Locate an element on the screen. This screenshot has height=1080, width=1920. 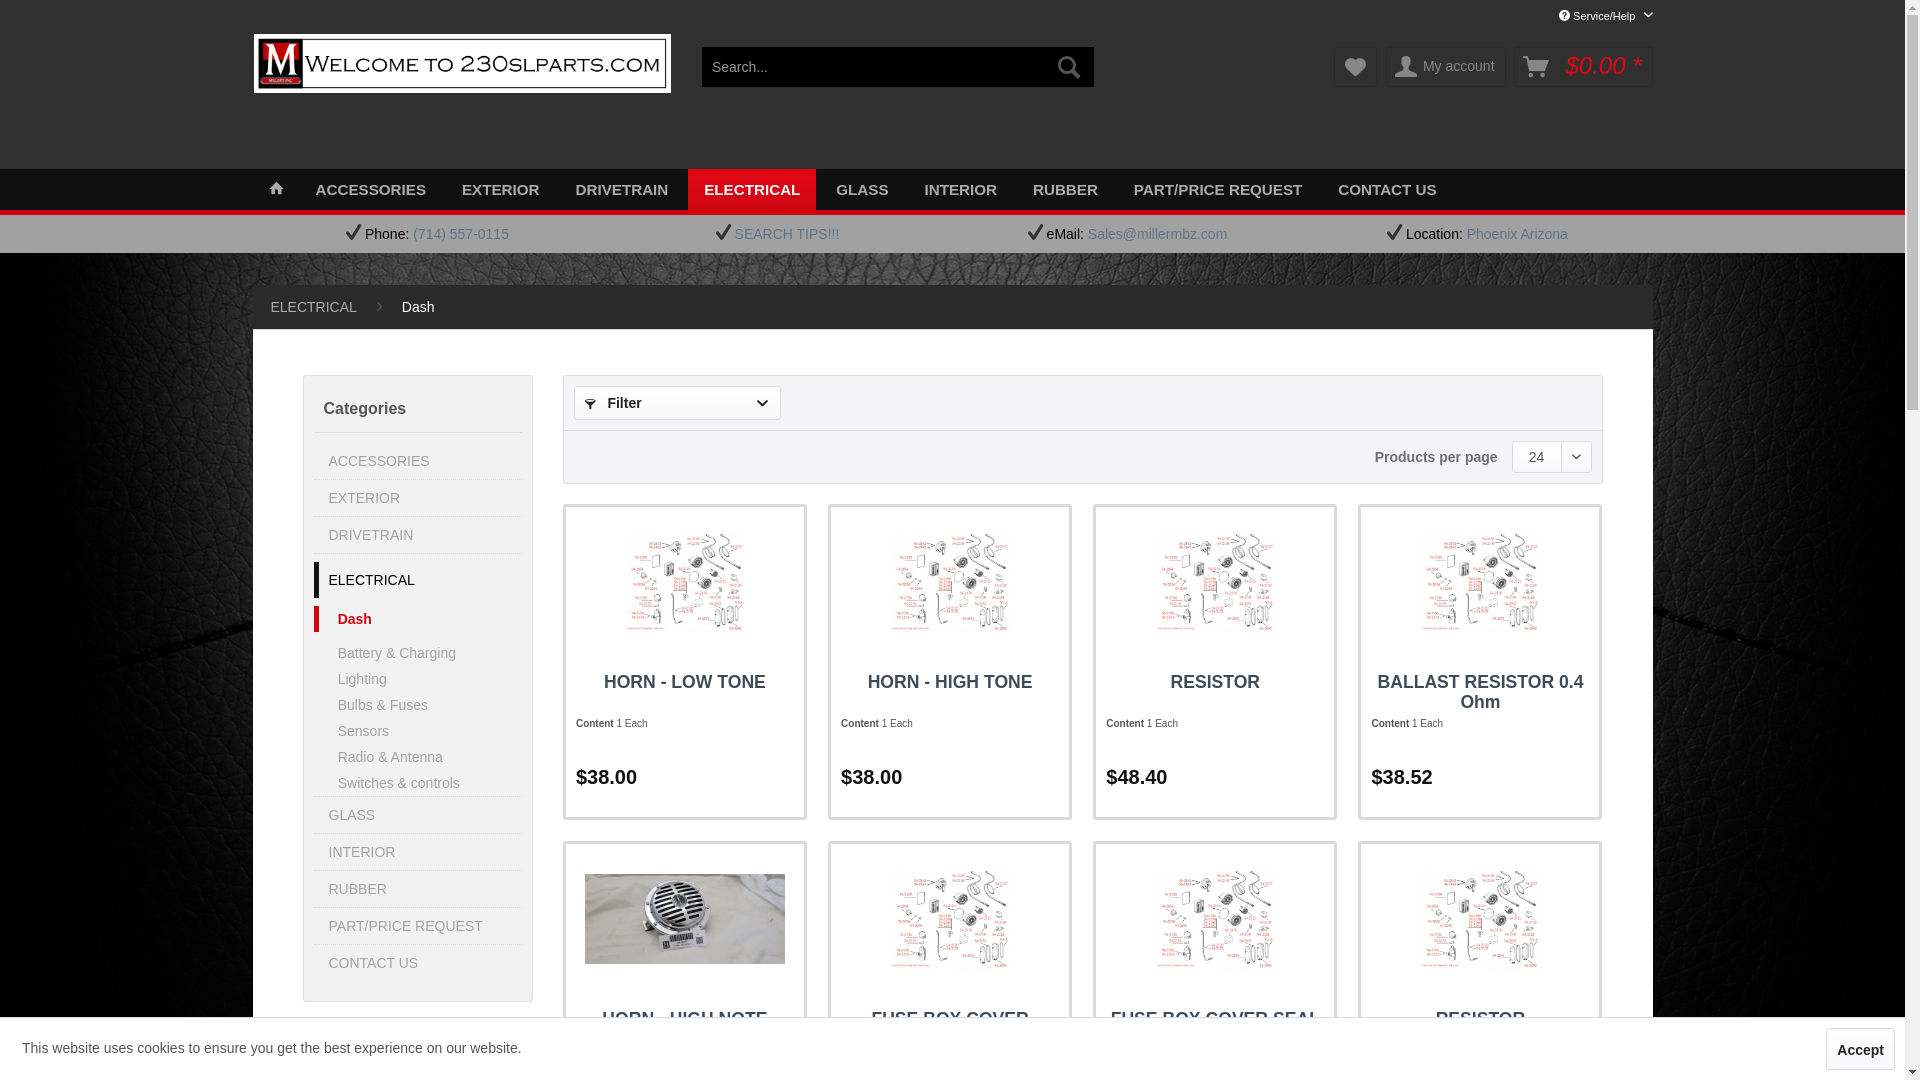
CONTACT US is located at coordinates (1387, 190).